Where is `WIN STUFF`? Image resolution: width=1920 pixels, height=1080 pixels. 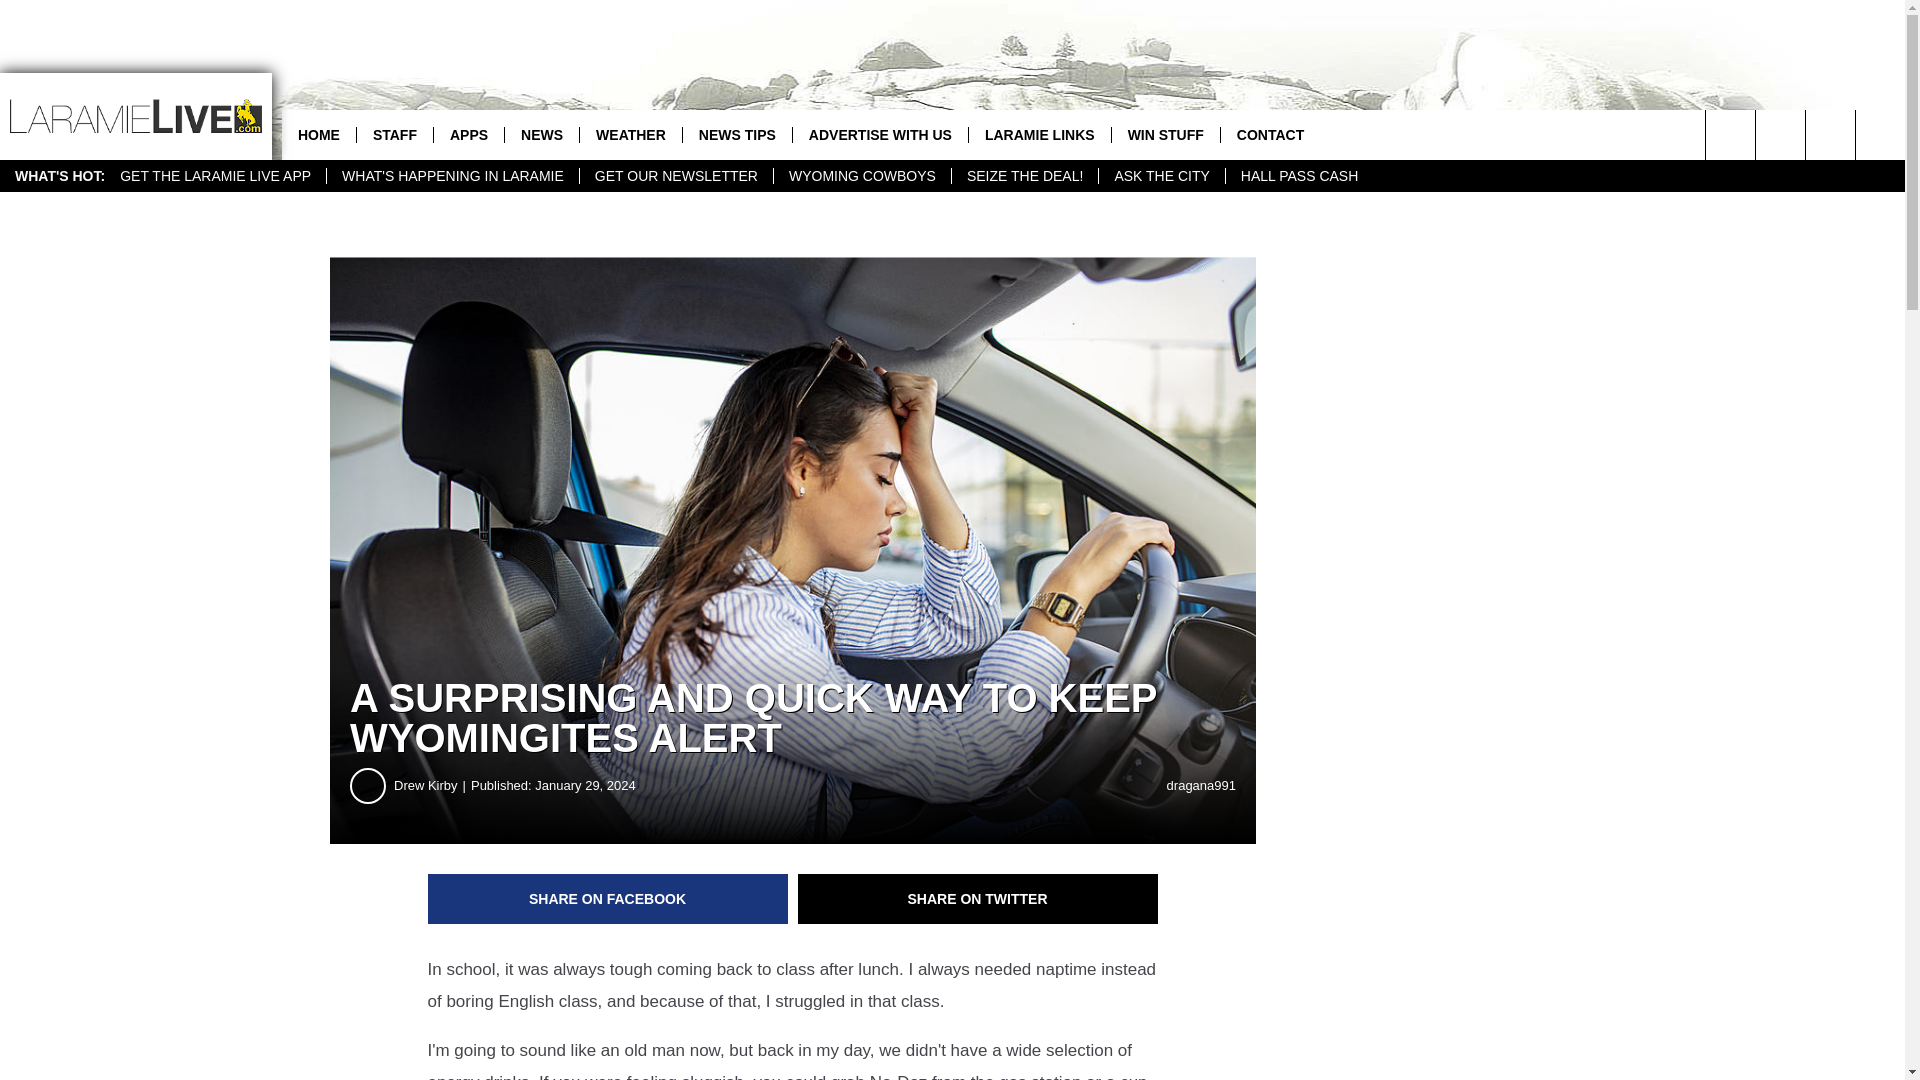 WIN STUFF is located at coordinates (1165, 134).